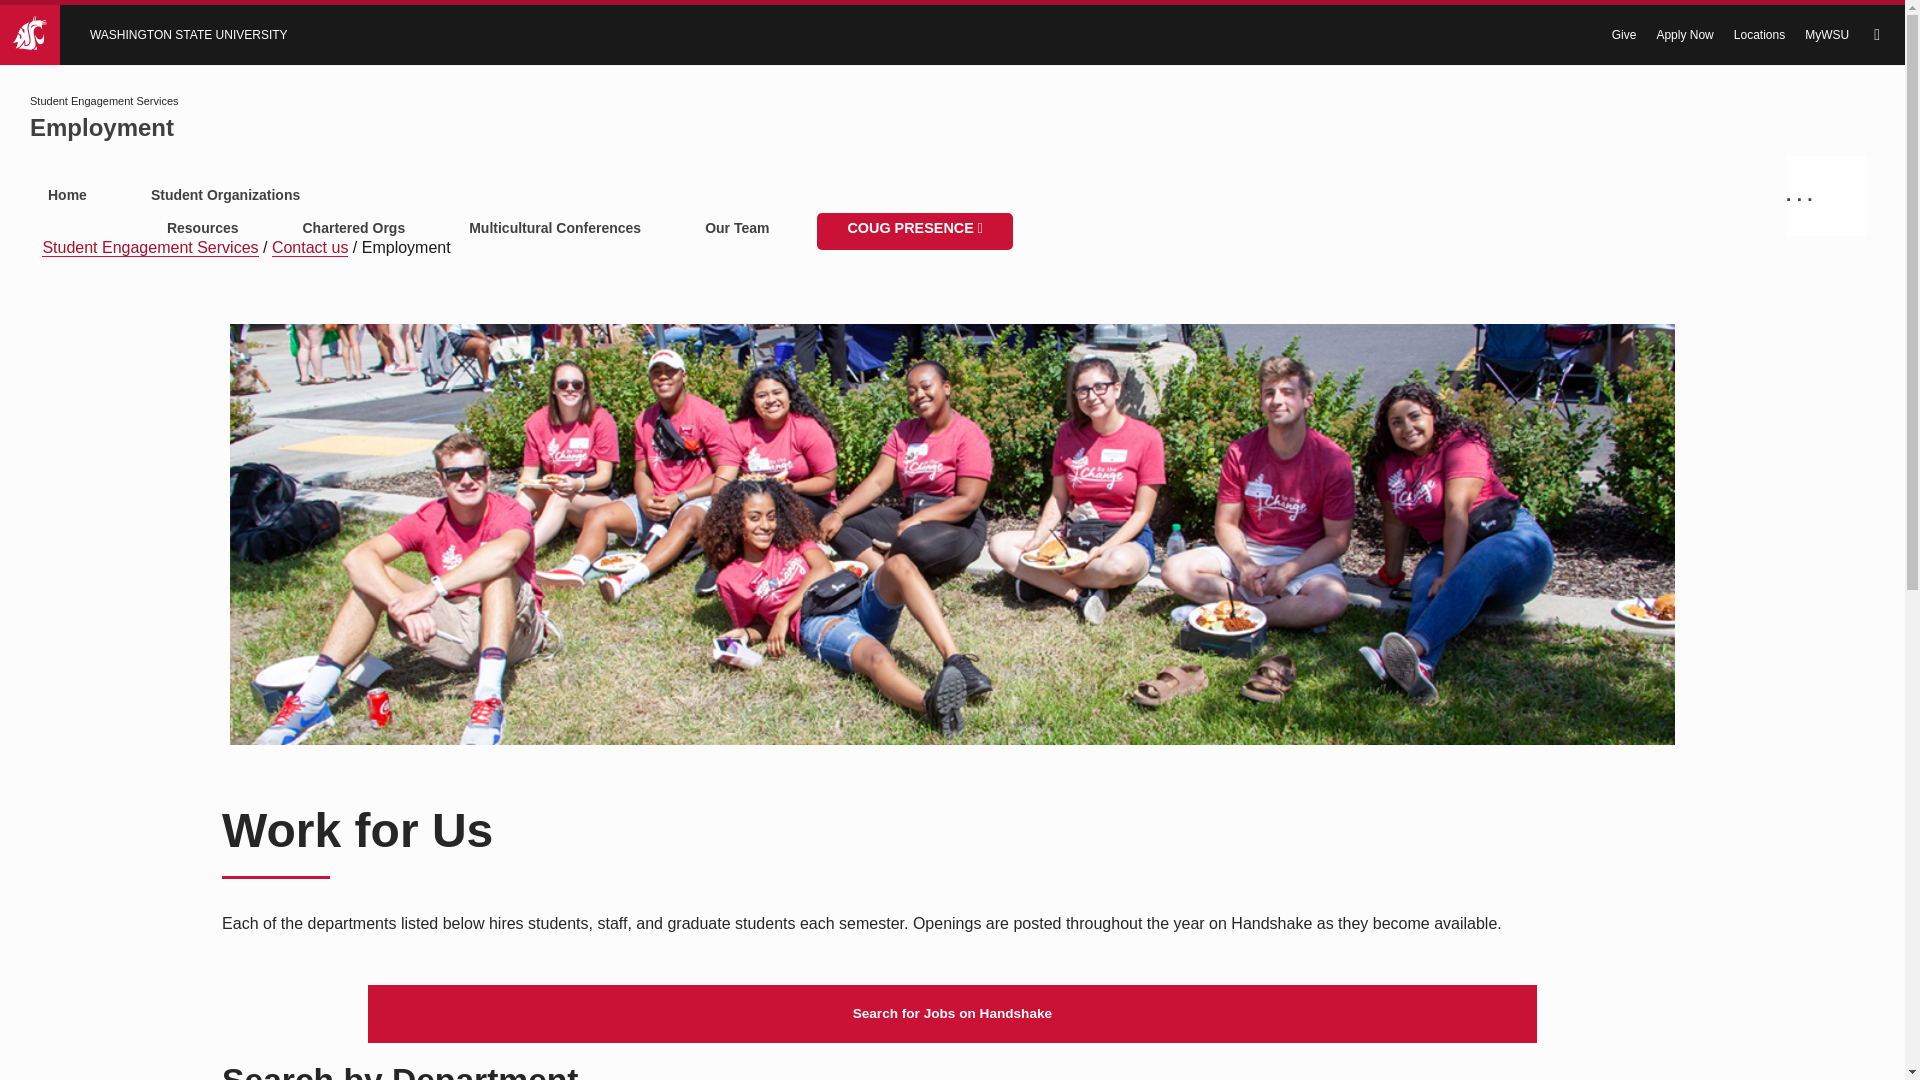 This screenshot has height=1080, width=1920. I want to click on Locations, so click(1759, 35).